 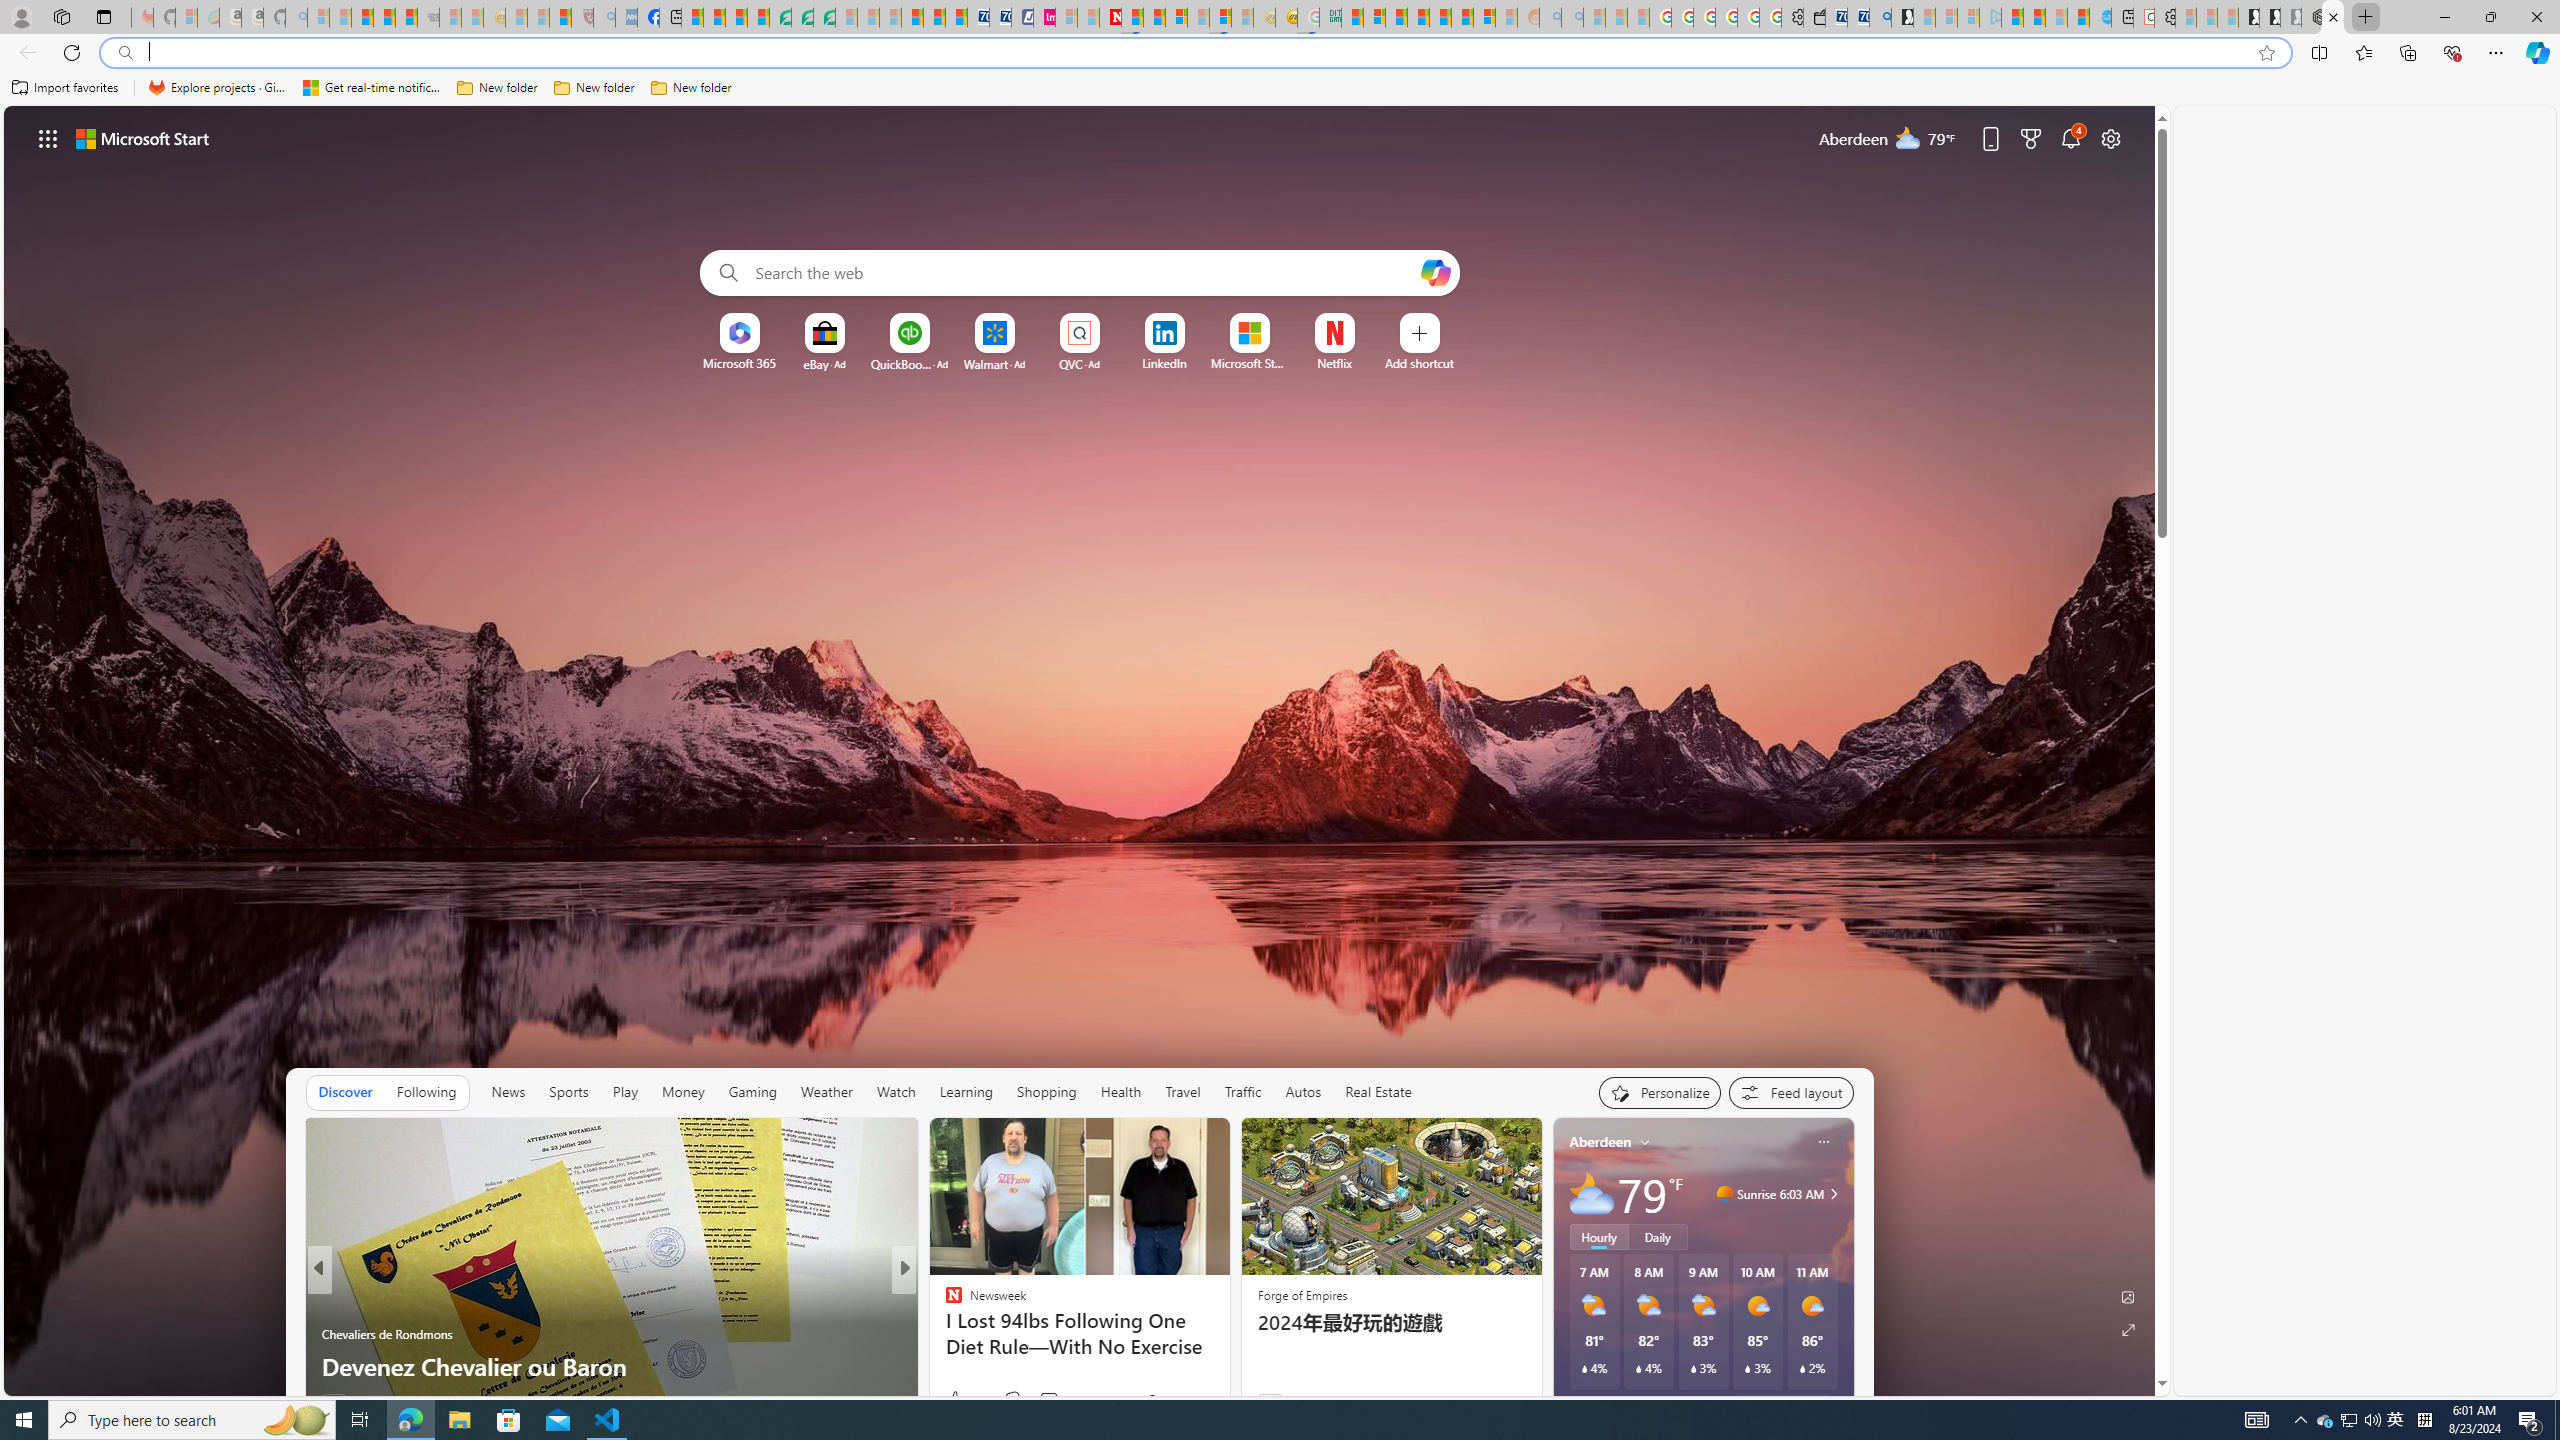 I want to click on View comments 73 Comment, so click(x=1042, y=1402).